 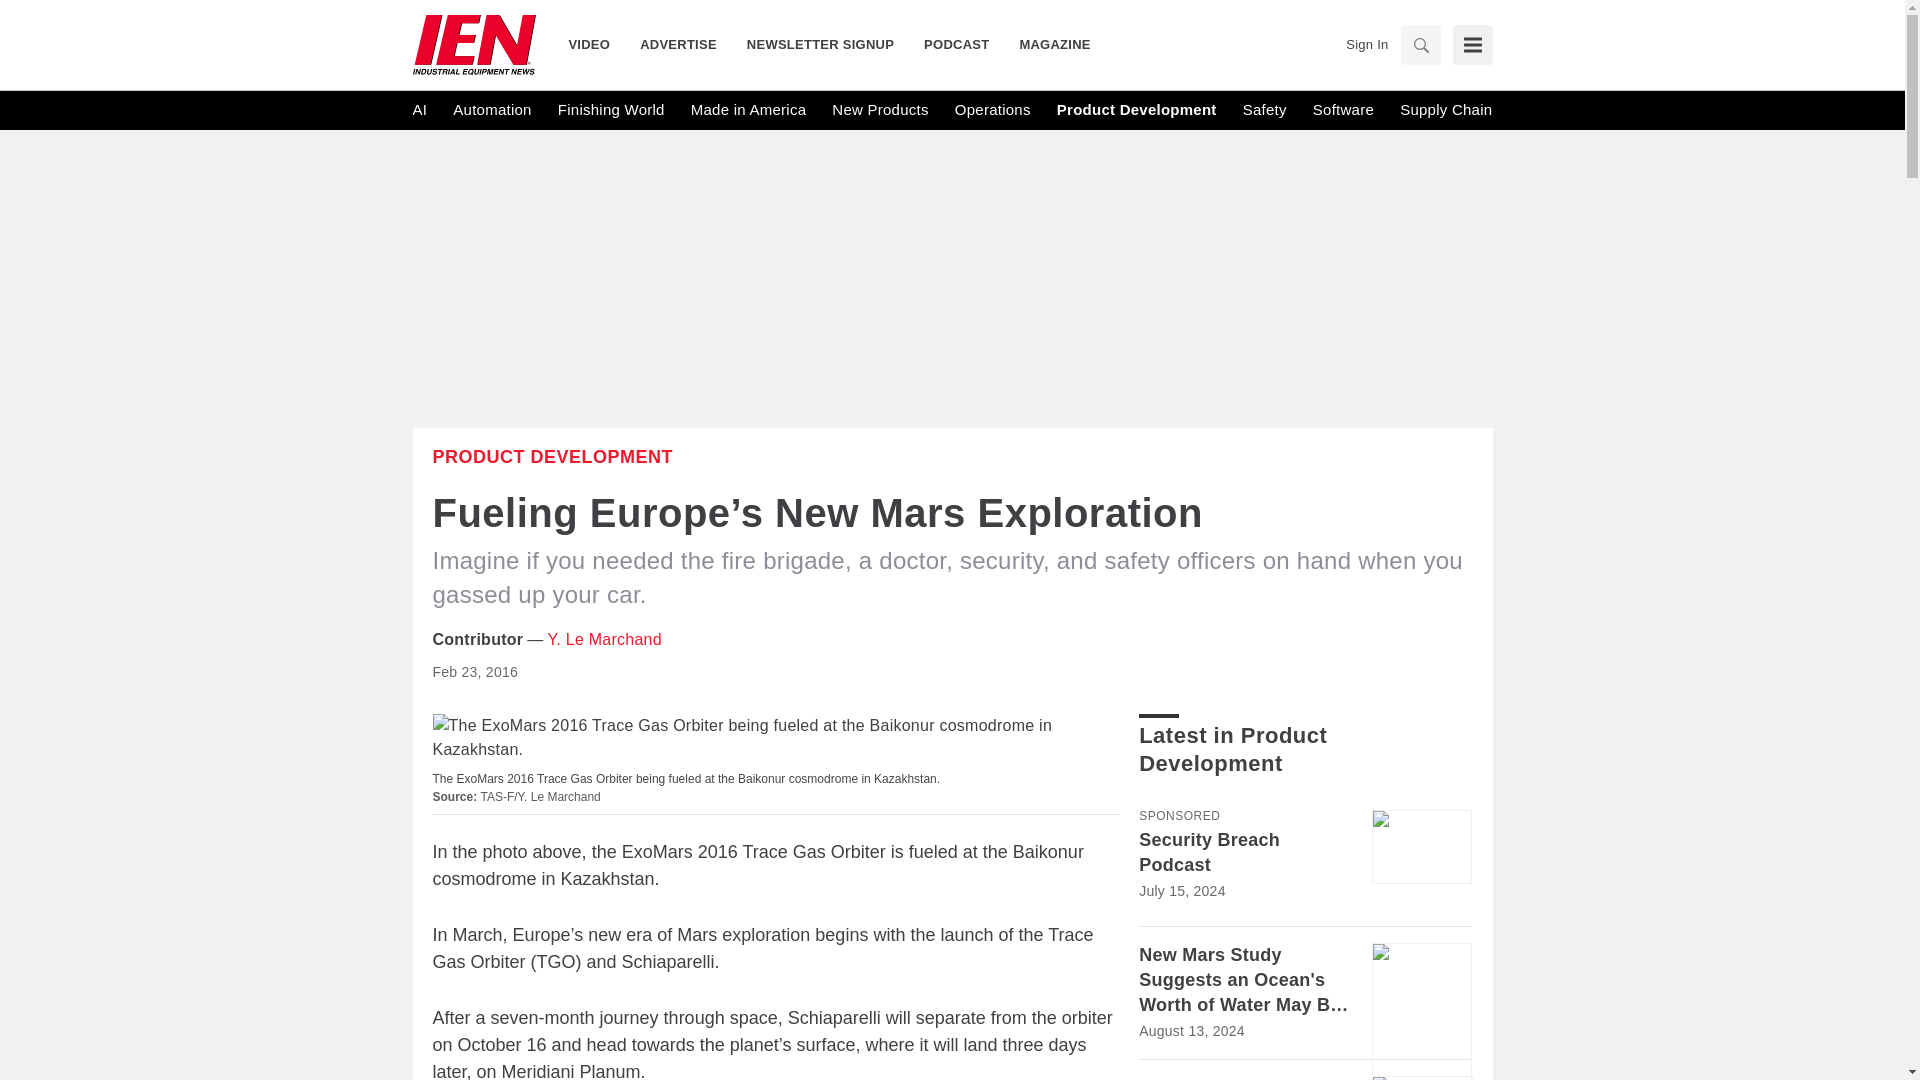 I want to click on Product Development, so click(x=1137, y=110).